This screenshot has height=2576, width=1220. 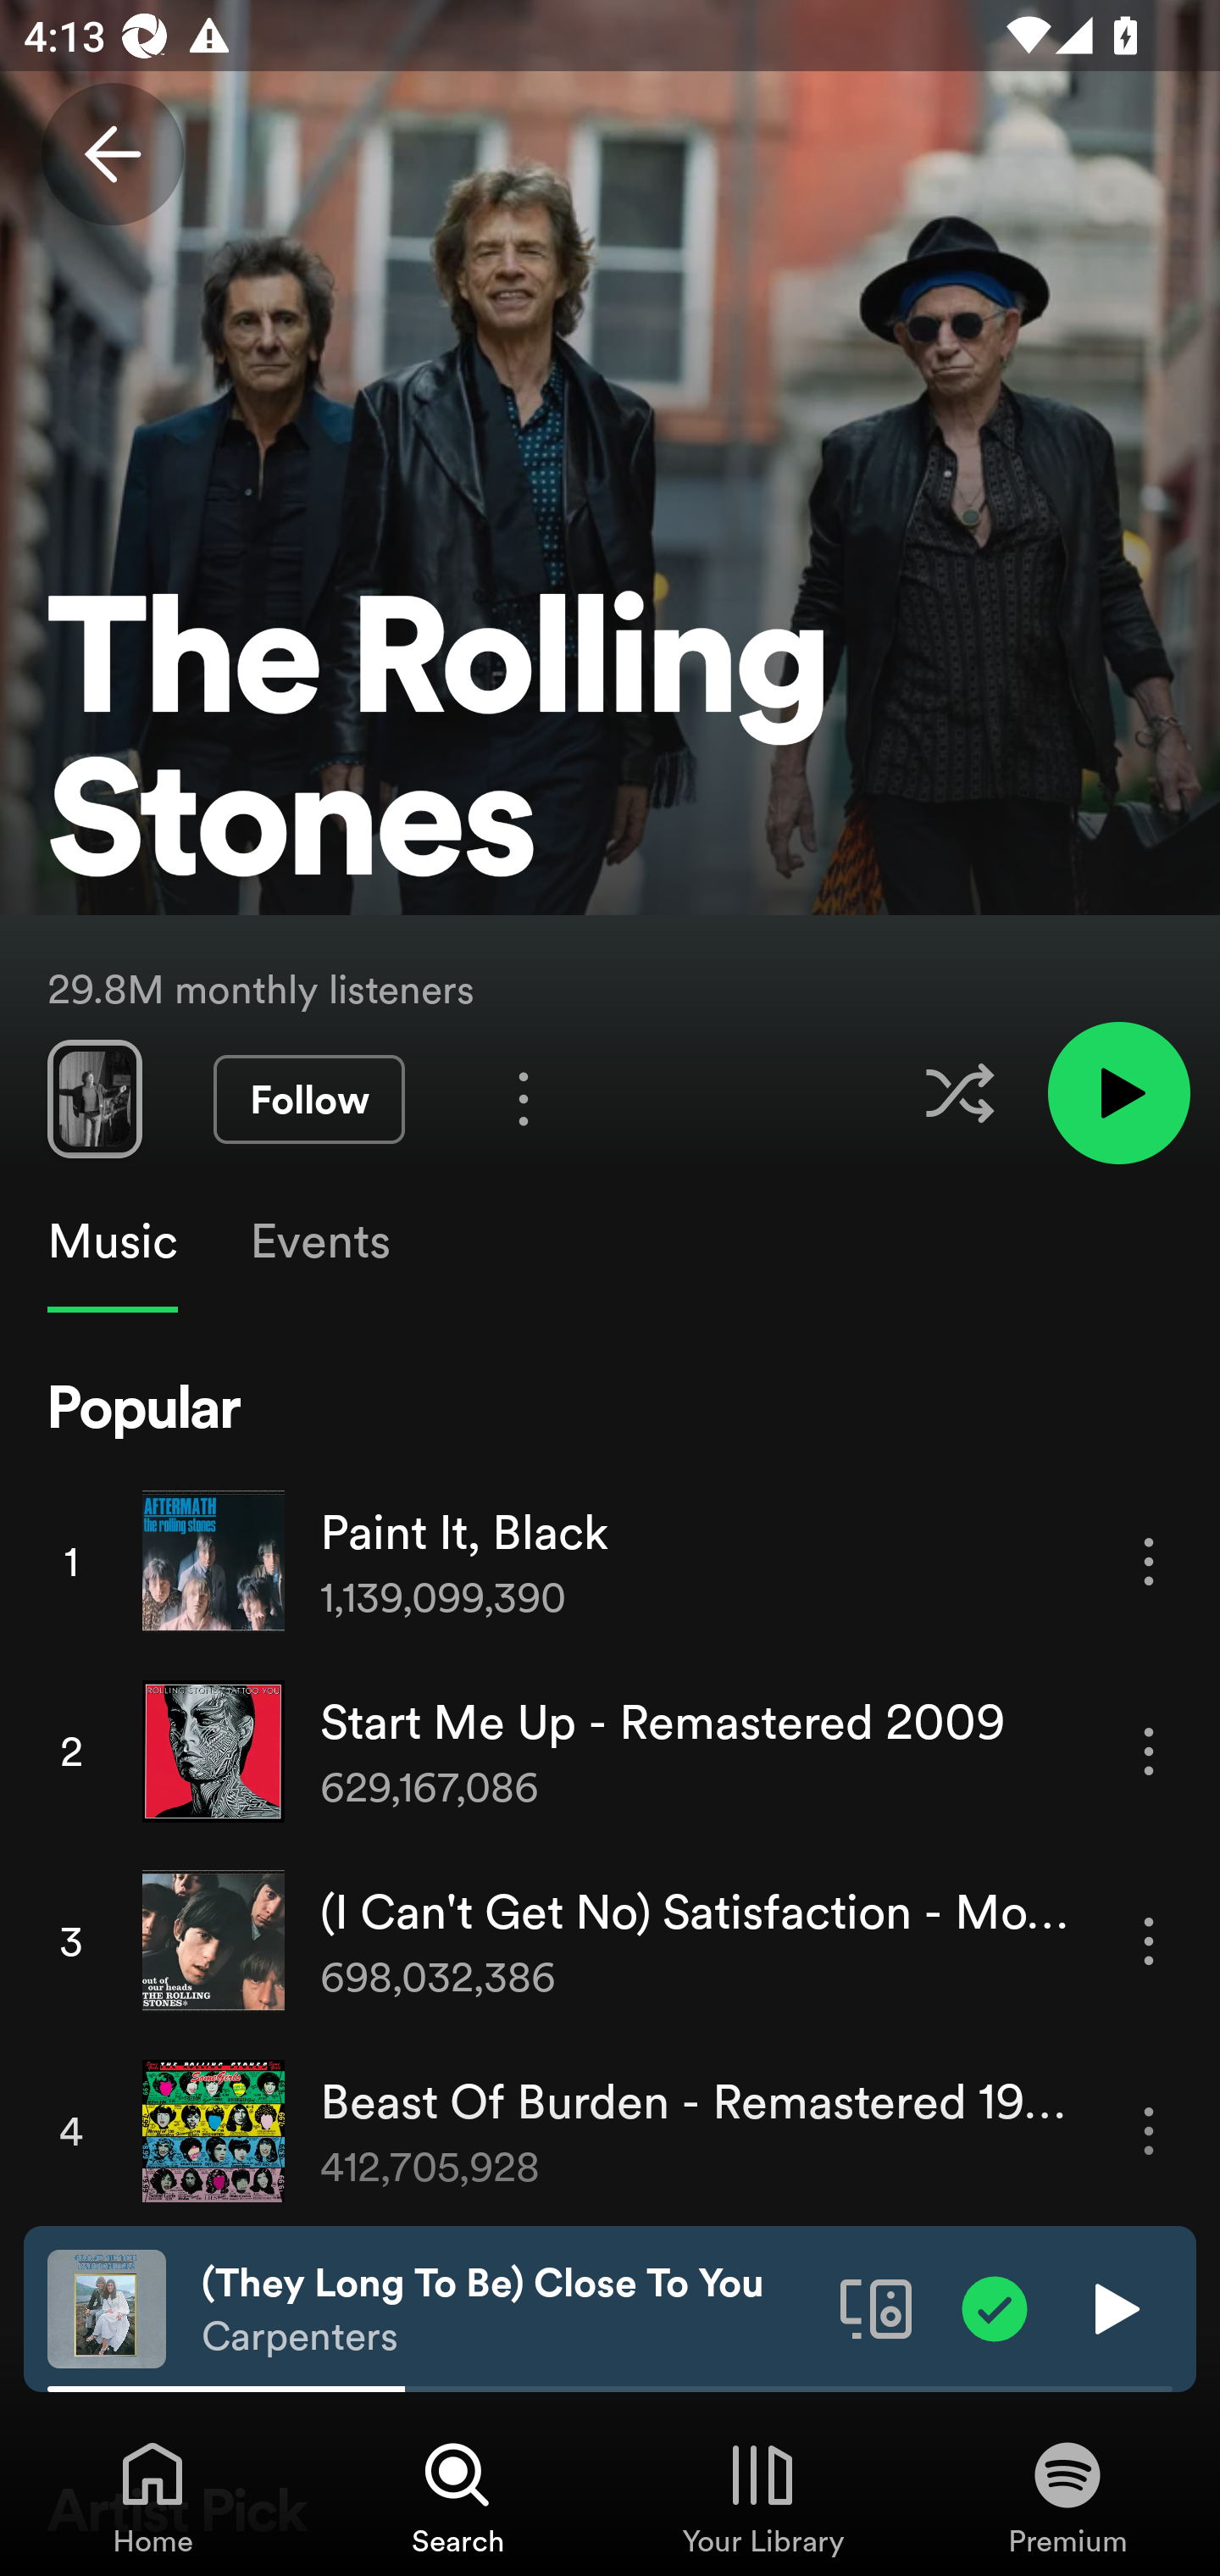 I want to click on Your Library, Tab 3 of 4 Your Library Your Library, so click(x=762, y=2496).